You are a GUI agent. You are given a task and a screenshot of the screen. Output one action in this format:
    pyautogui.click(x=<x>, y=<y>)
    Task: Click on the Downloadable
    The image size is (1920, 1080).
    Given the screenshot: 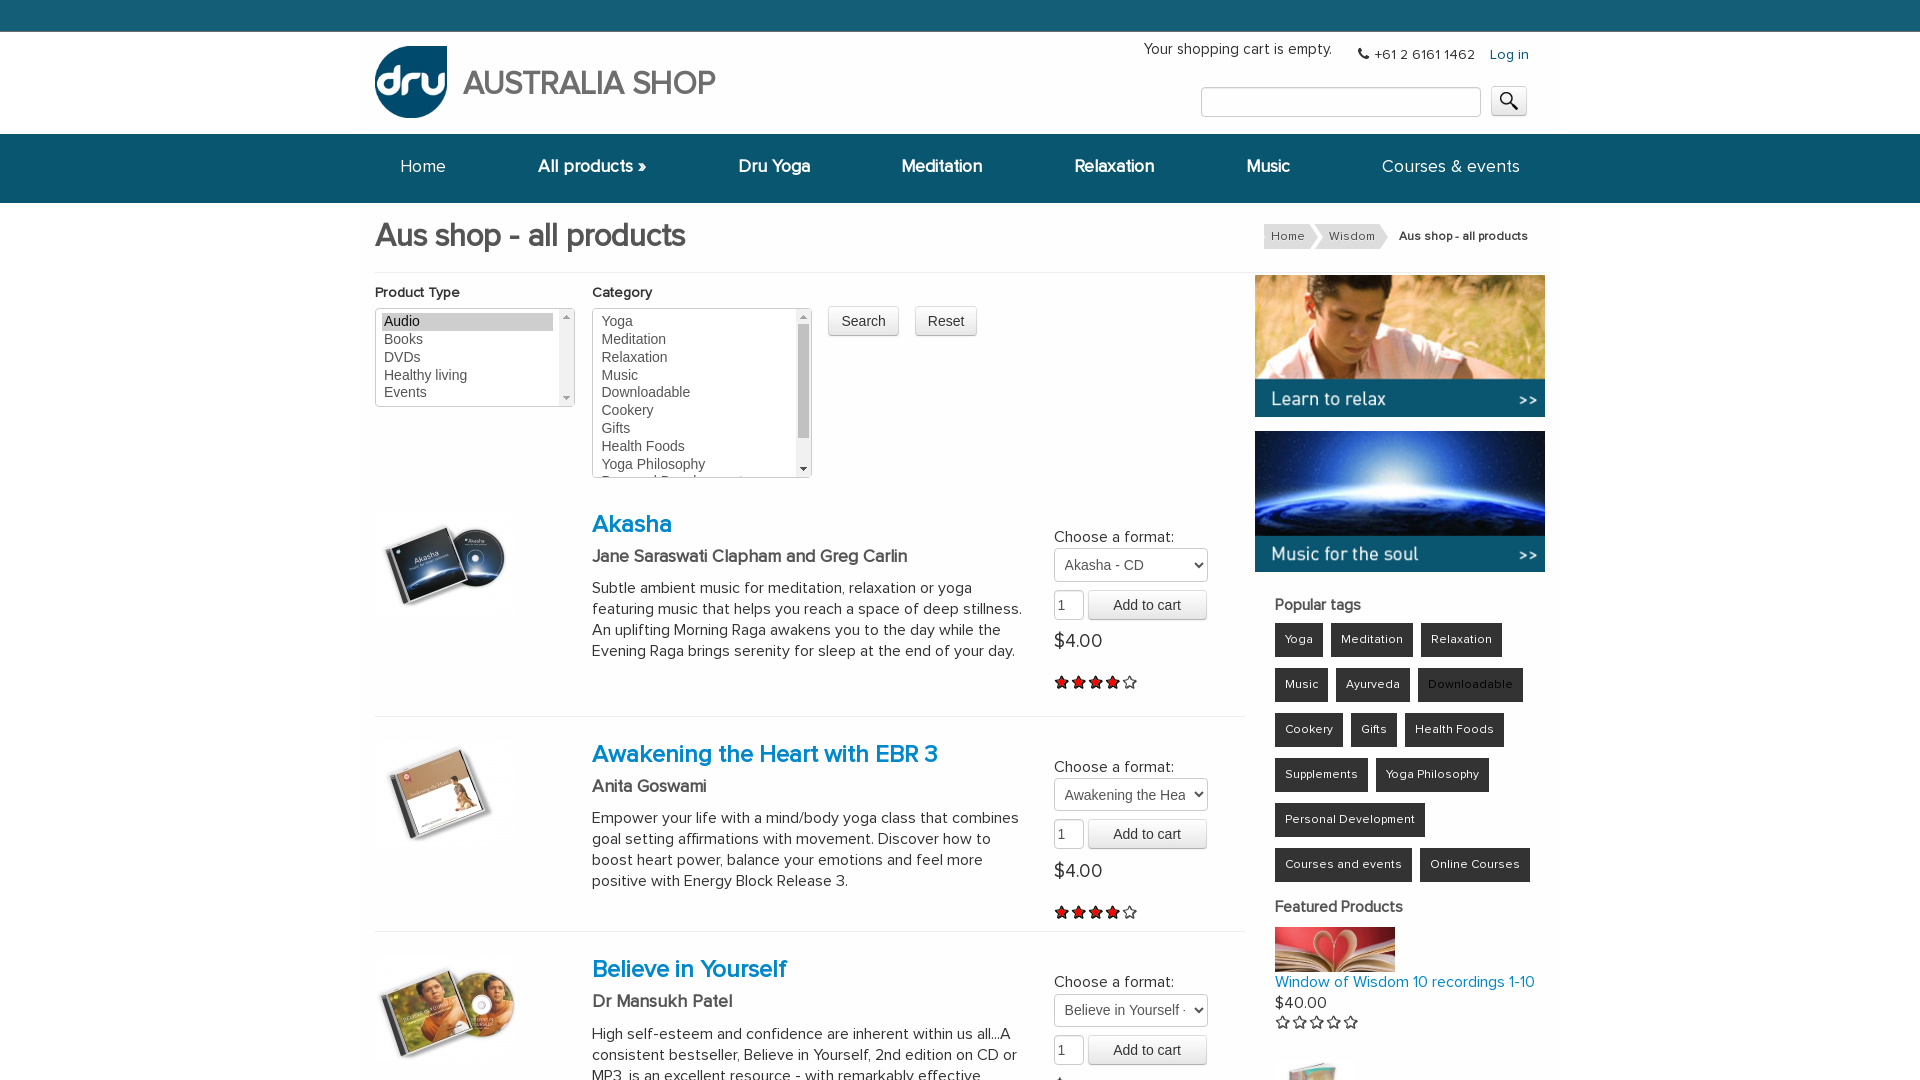 What is the action you would take?
    pyautogui.click(x=1470, y=685)
    